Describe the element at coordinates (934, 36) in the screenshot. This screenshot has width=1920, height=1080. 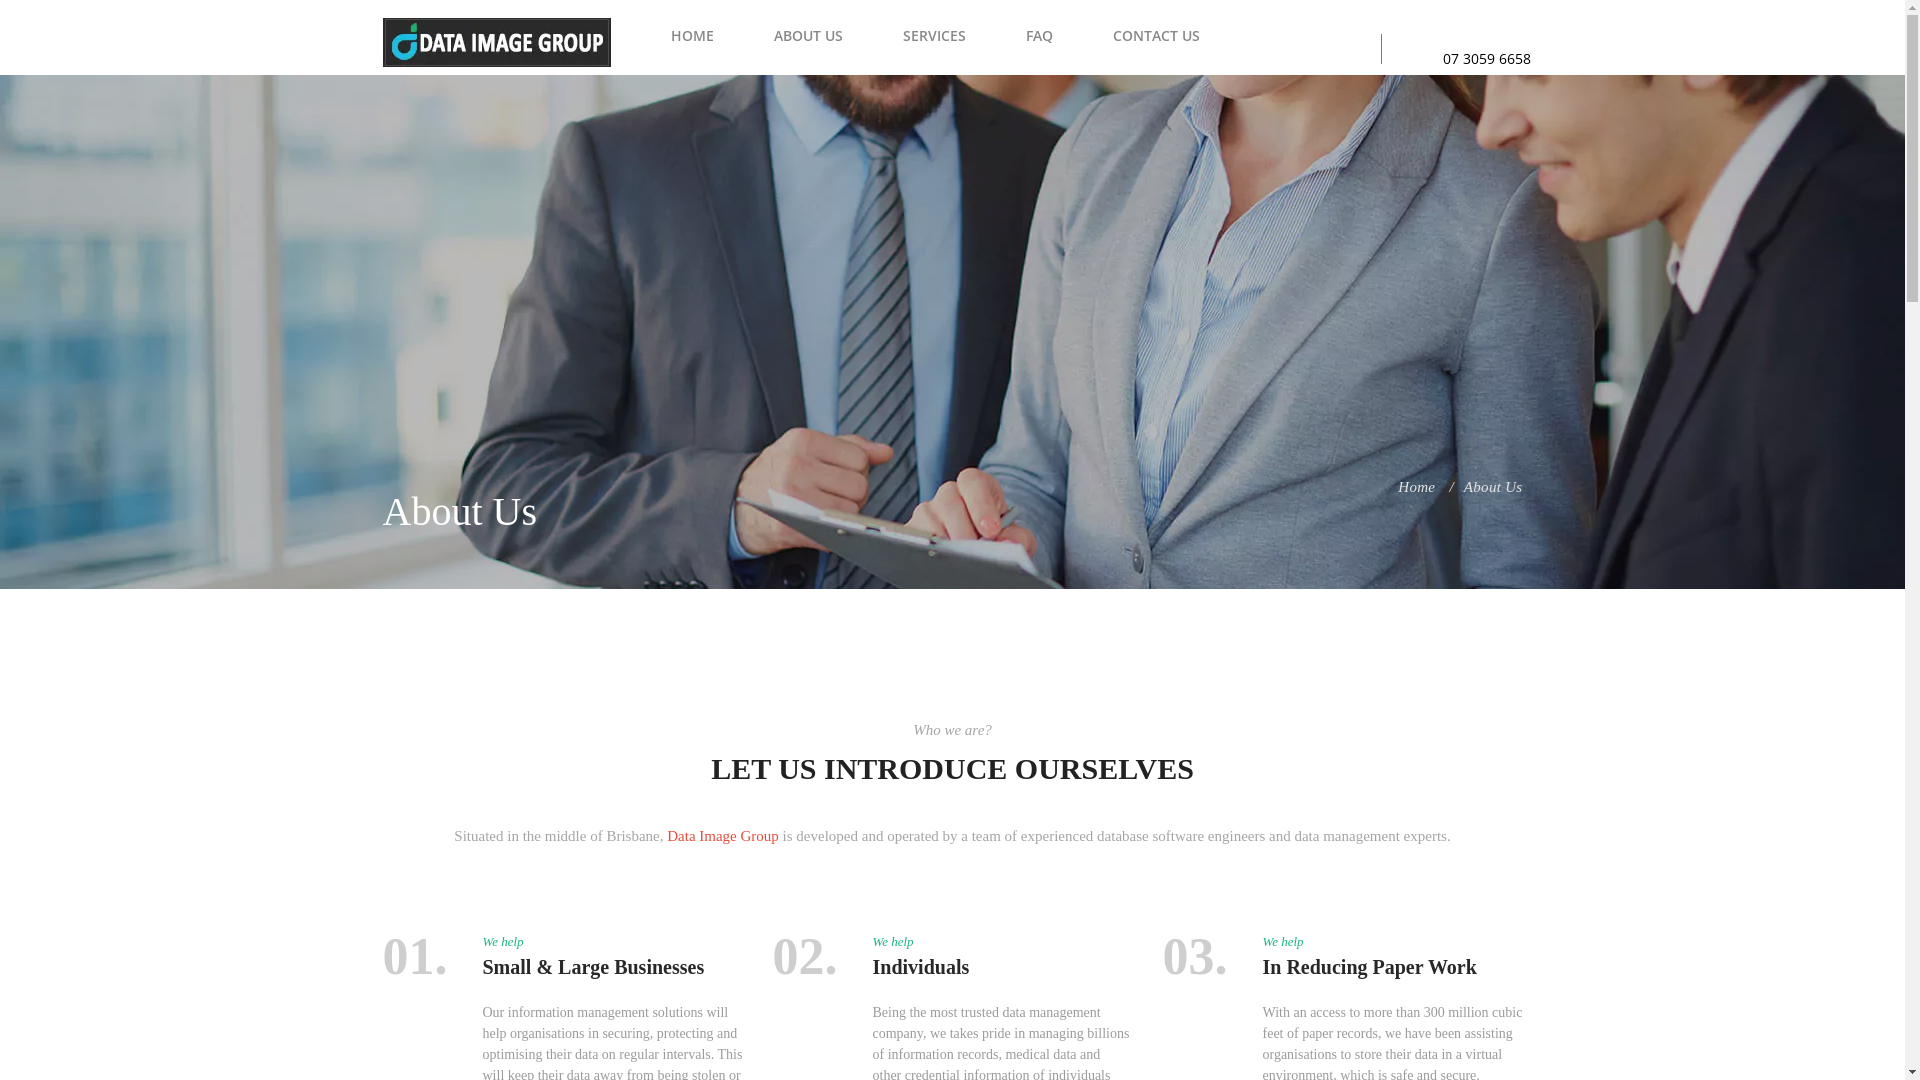
I see `SERVICES` at that location.